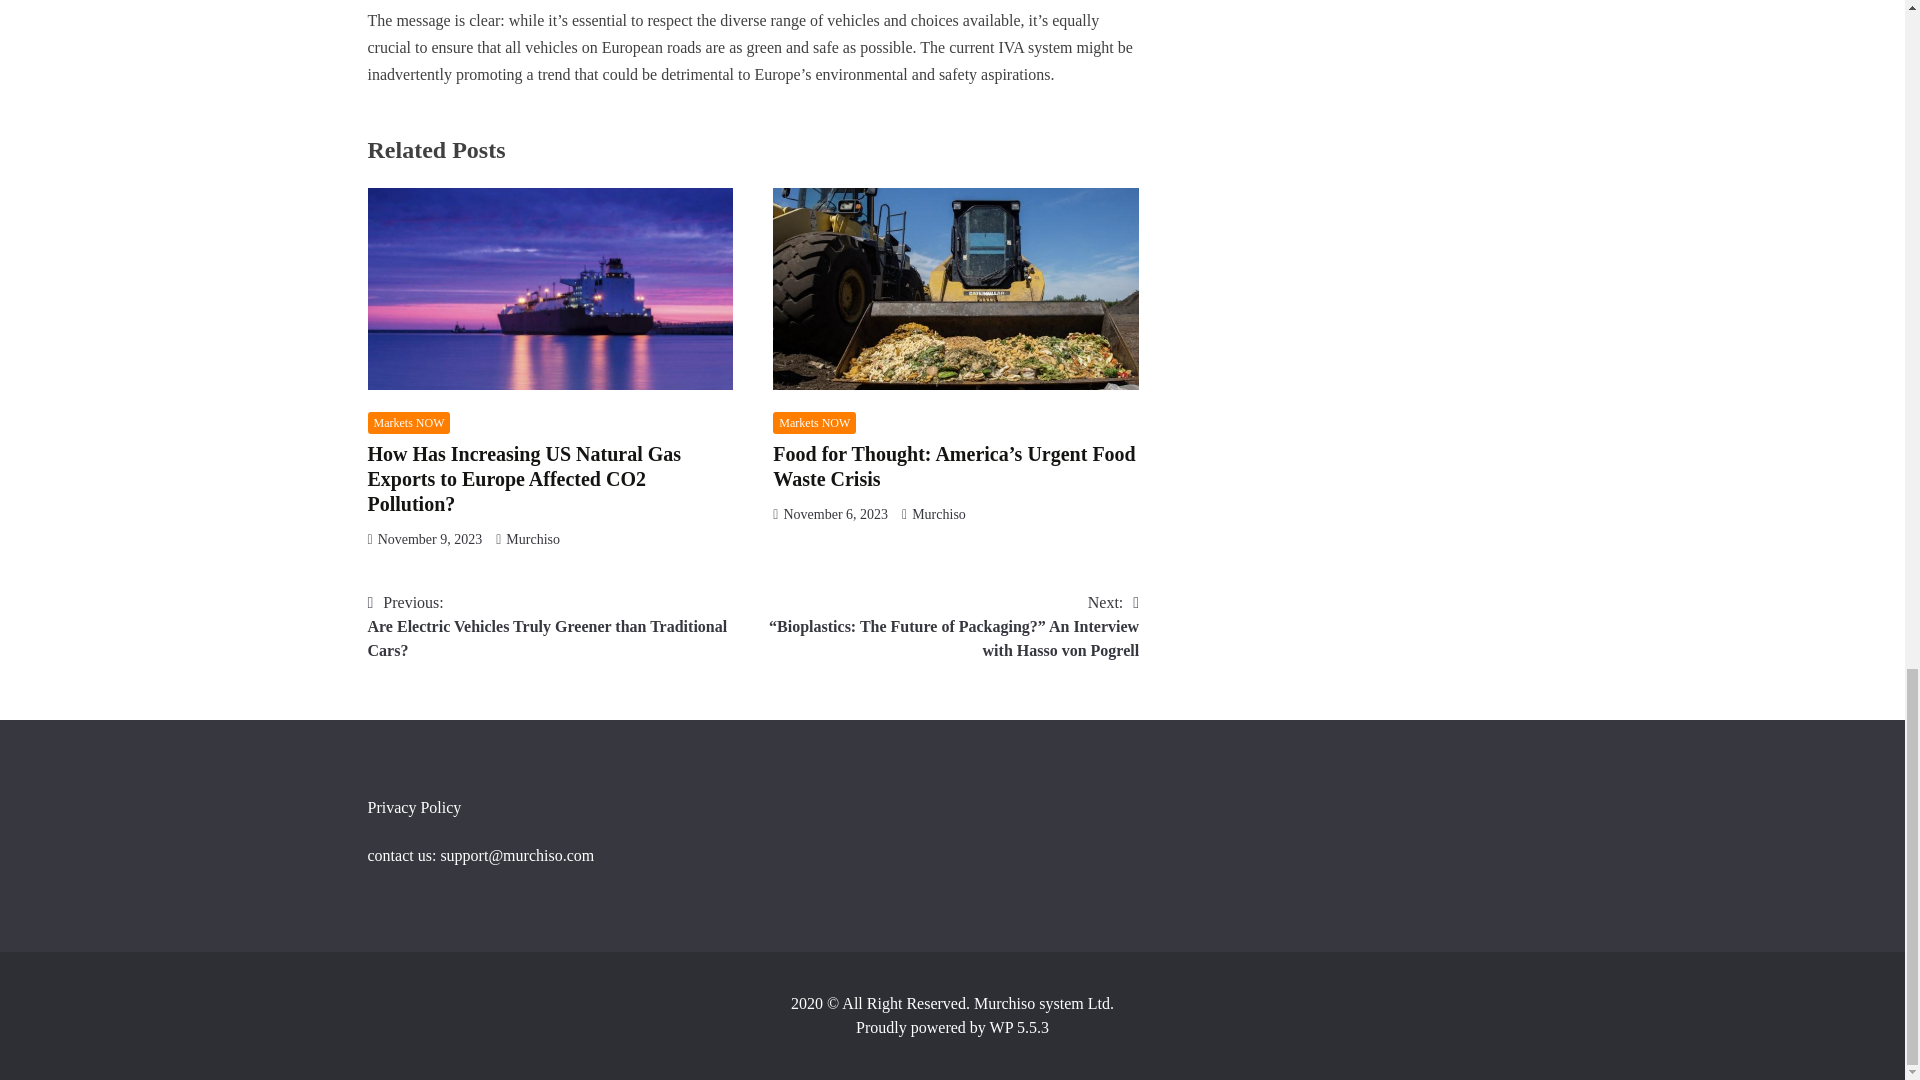 The image size is (1920, 1080). What do you see at coordinates (430, 539) in the screenshot?
I see `November 9, 2023` at bounding box center [430, 539].